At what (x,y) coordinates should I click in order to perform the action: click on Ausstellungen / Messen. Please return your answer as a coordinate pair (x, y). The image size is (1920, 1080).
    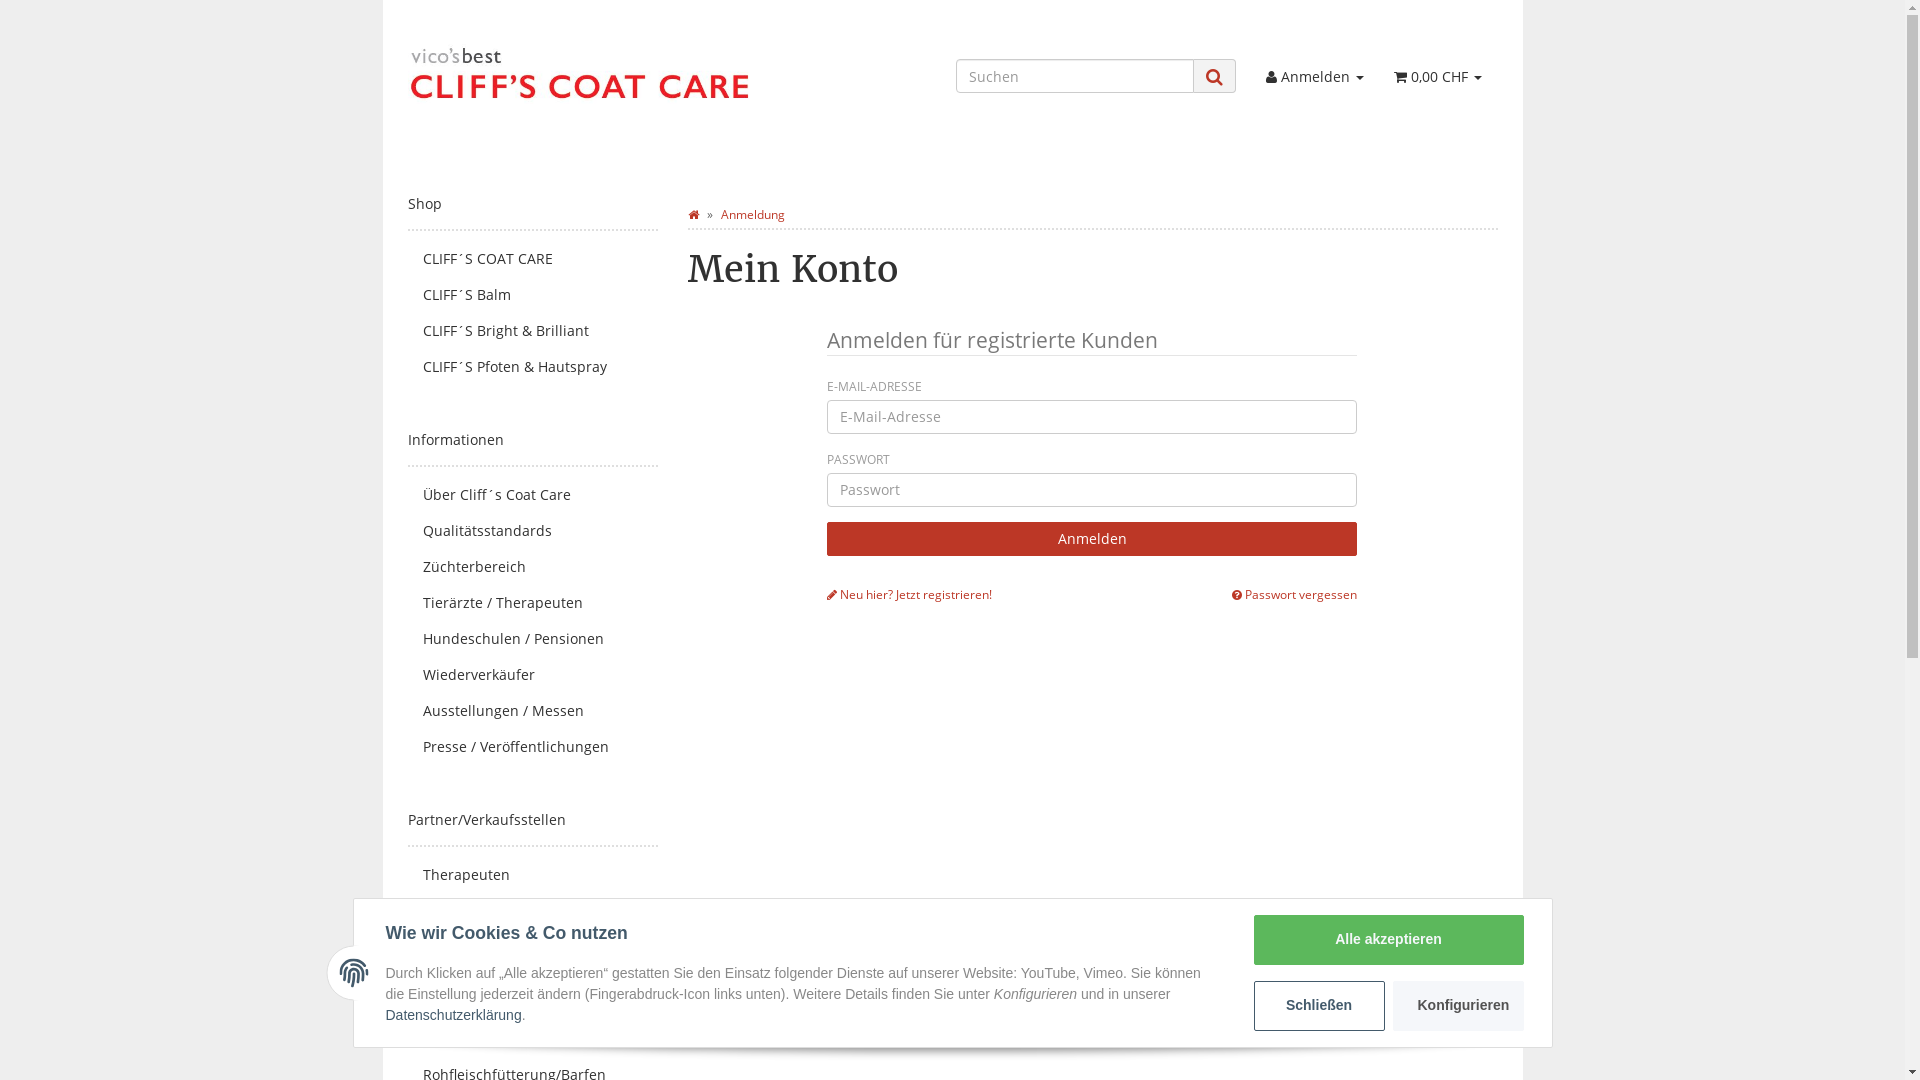
    Looking at the image, I should click on (533, 711).